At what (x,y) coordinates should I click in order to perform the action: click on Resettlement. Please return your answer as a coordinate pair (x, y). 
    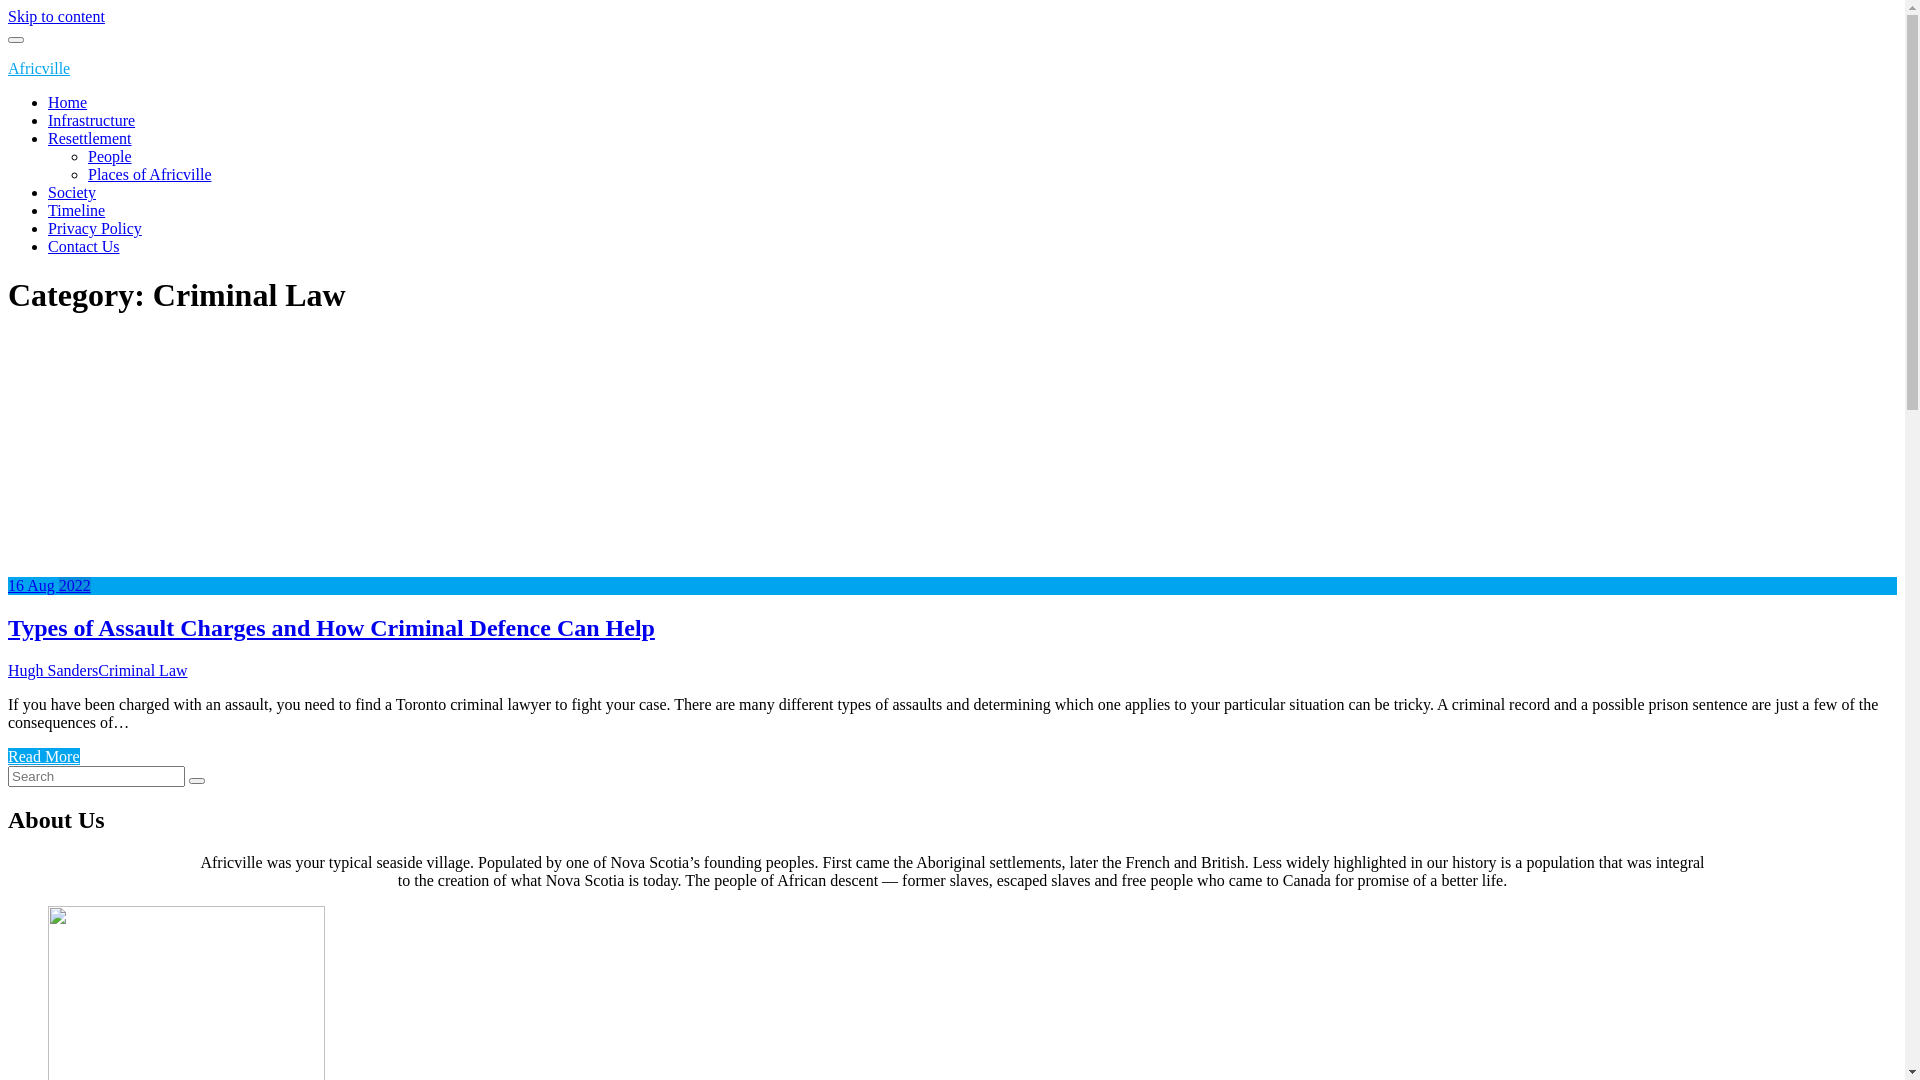
    Looking at the image, I should click on (90, 138).